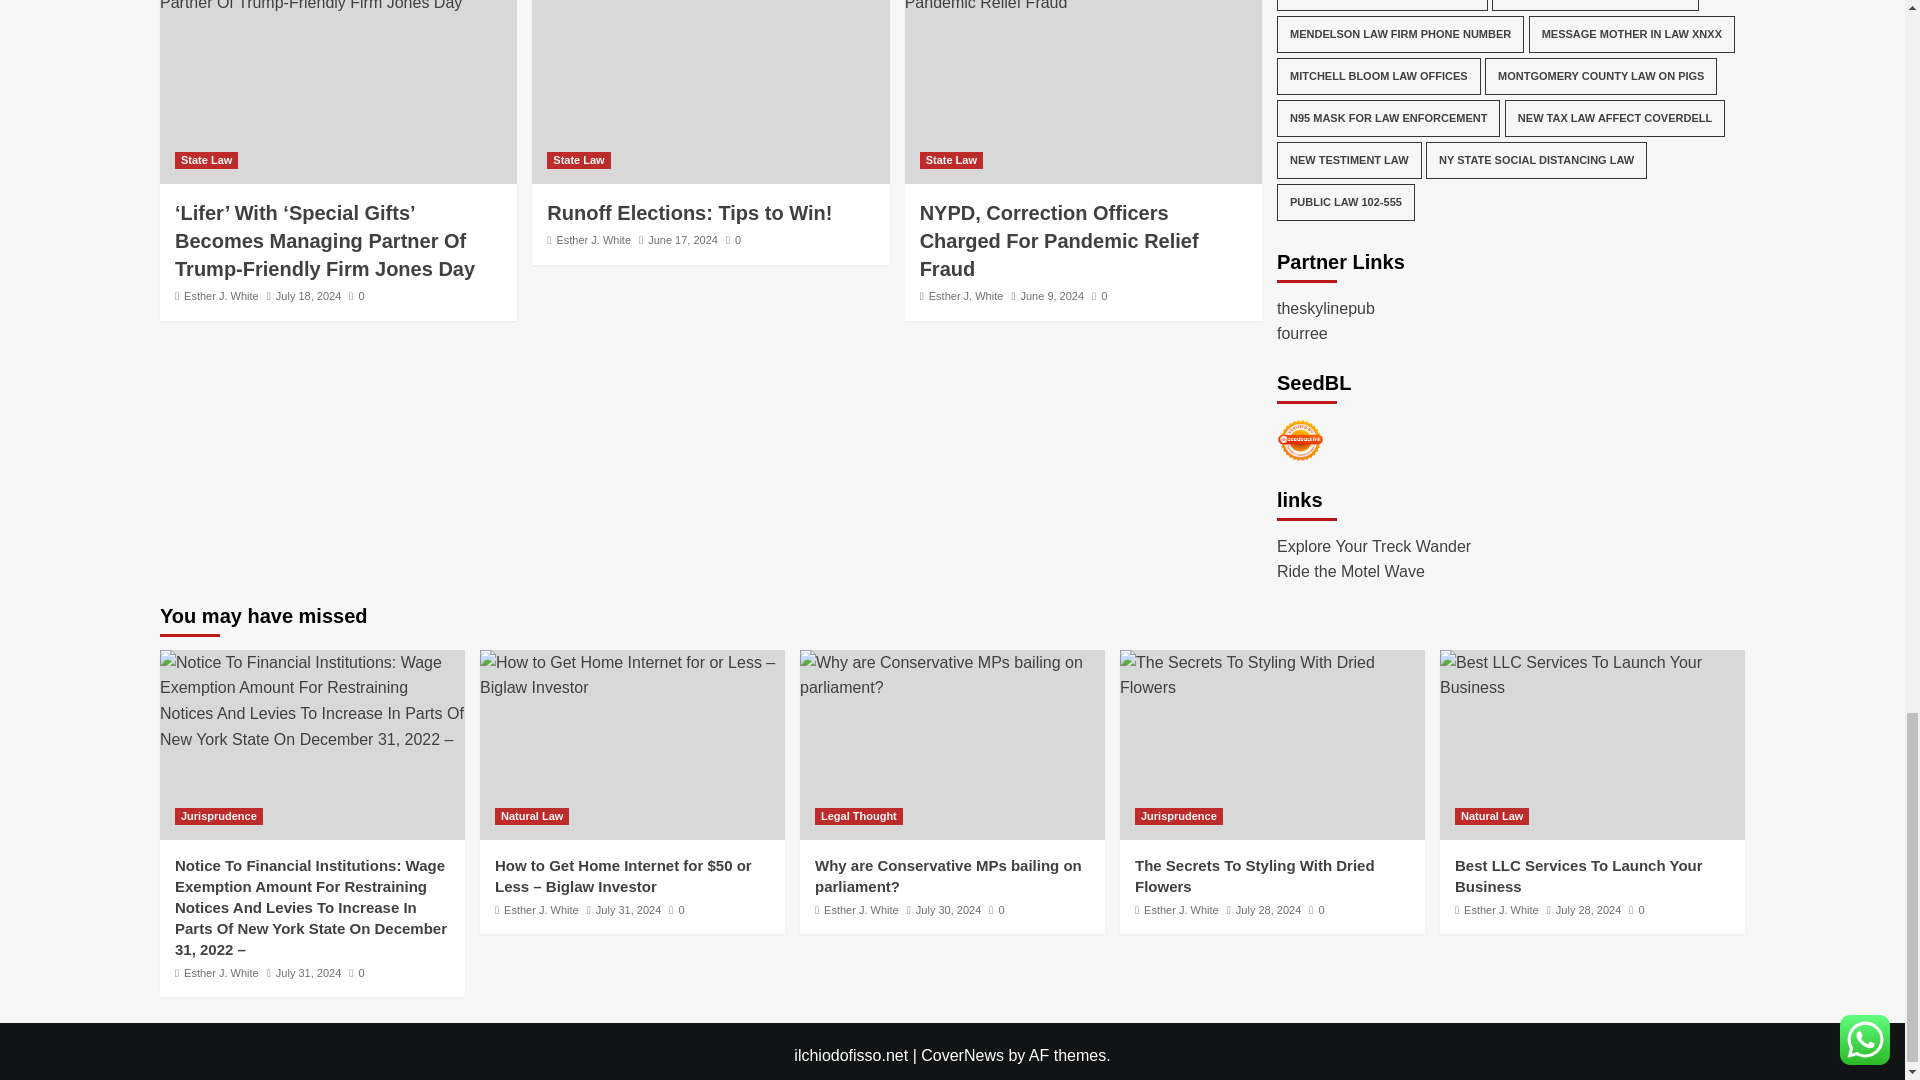 The width and height of the screenshot is (1920, 1080). Describe the element at coordinates (952, 675) in the screenshot. I see `Why are Conservative MPs bailing on parliament?` at that location.